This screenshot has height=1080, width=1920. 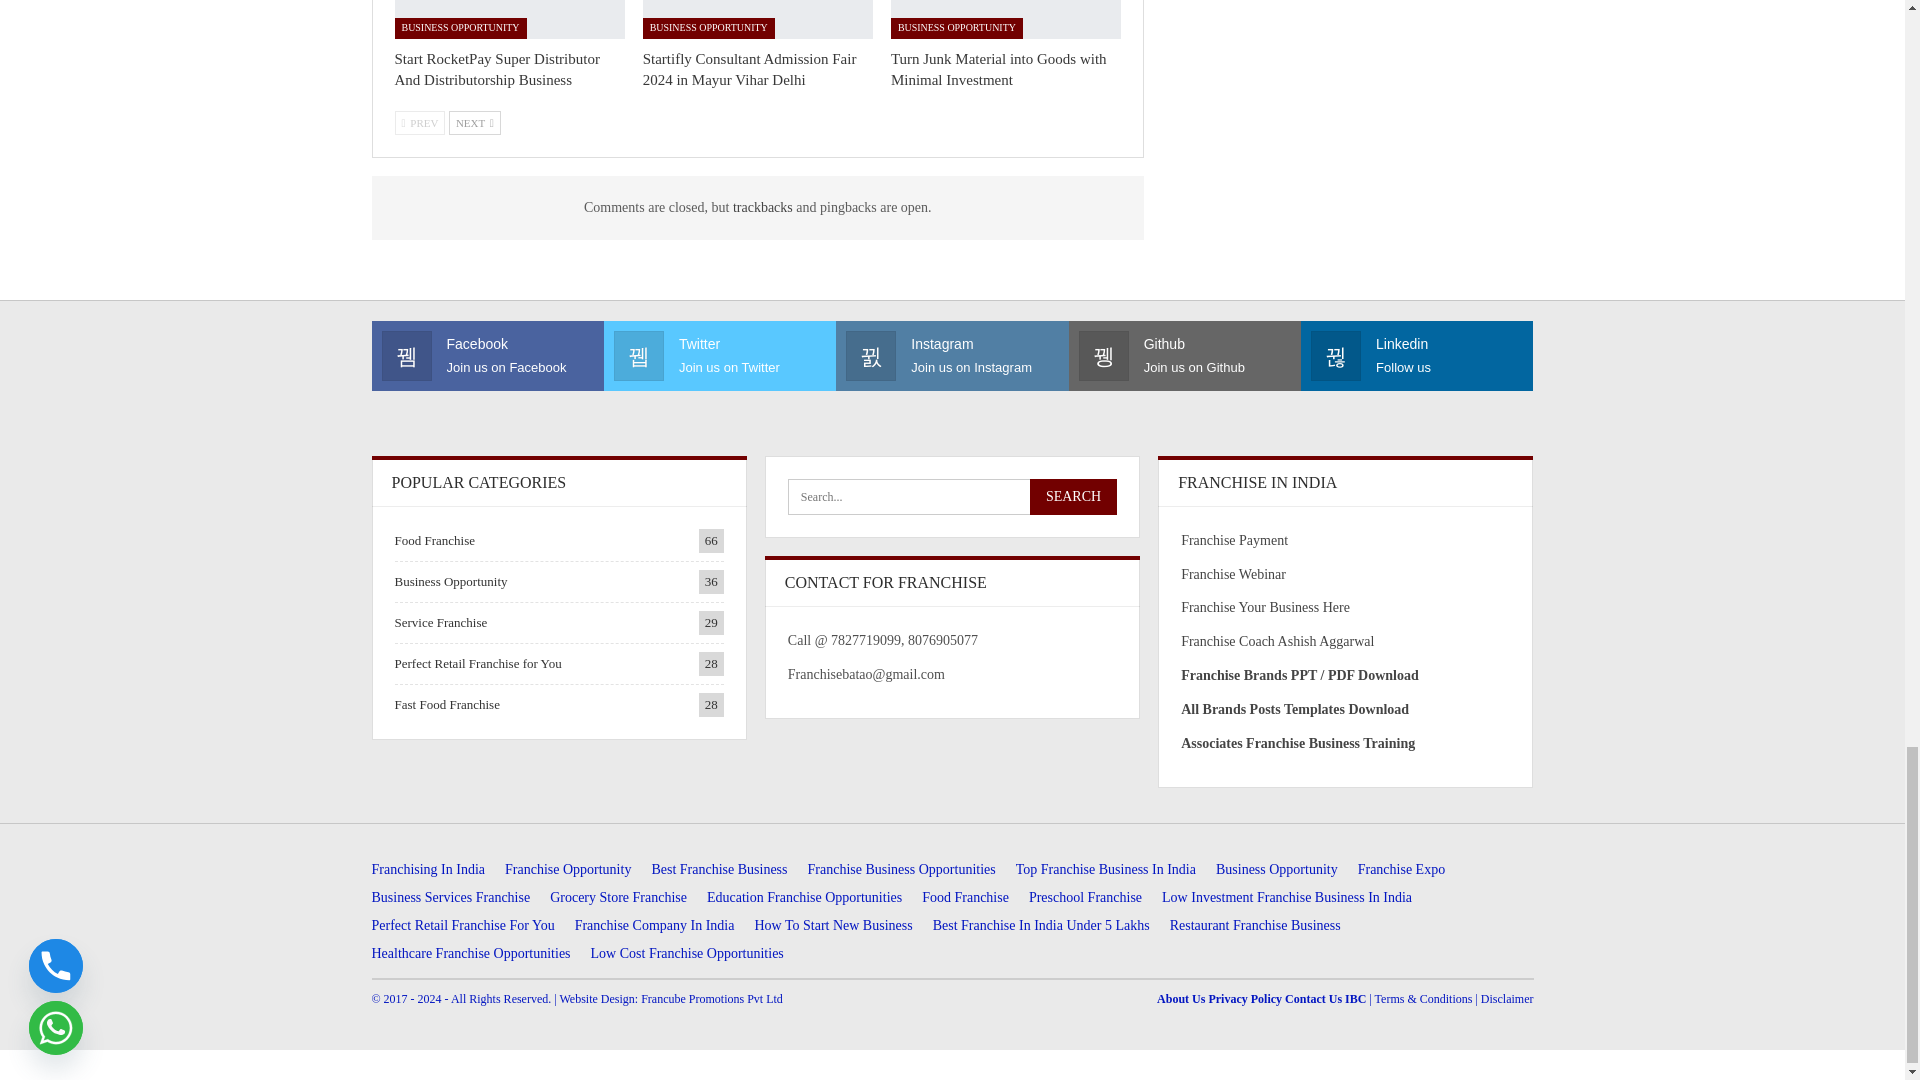 I want to click on Search, so click(x=1073, y=497).